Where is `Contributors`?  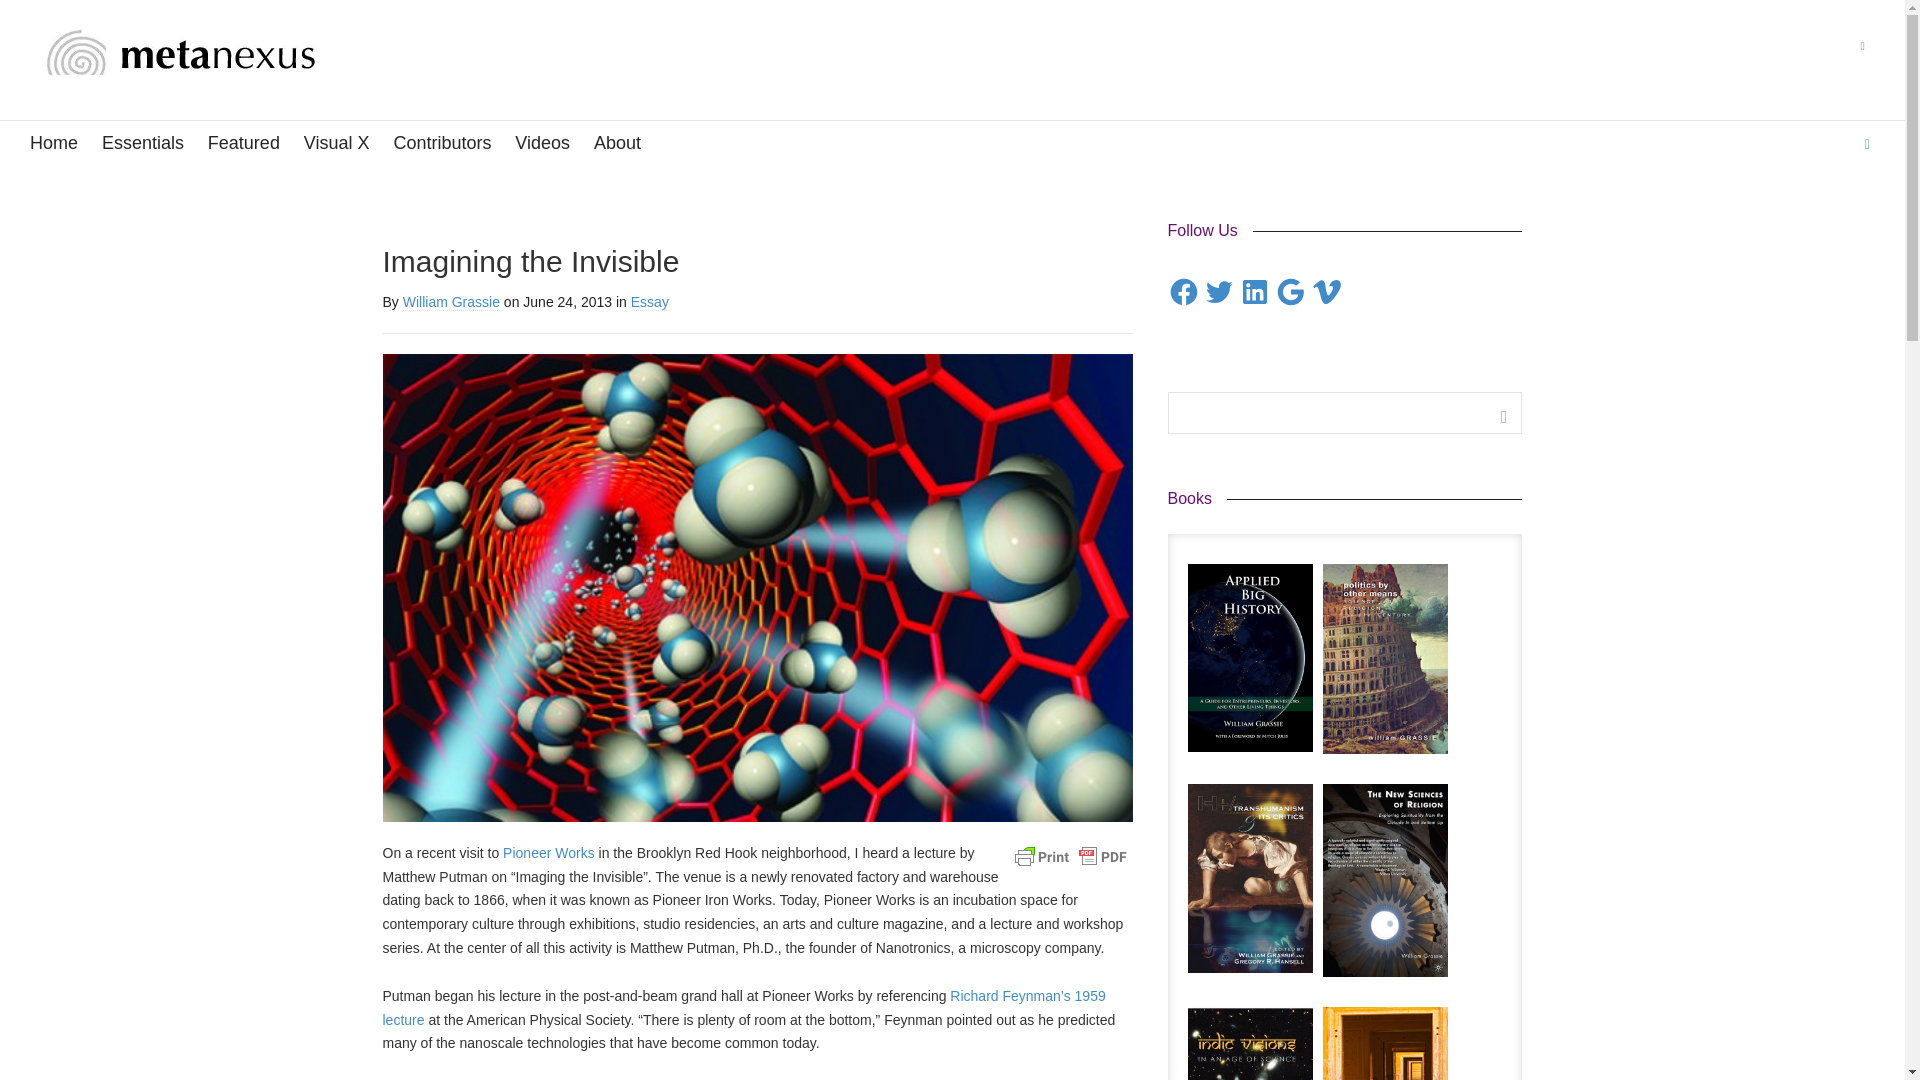
Contributors is located at coordinates (442, 144).